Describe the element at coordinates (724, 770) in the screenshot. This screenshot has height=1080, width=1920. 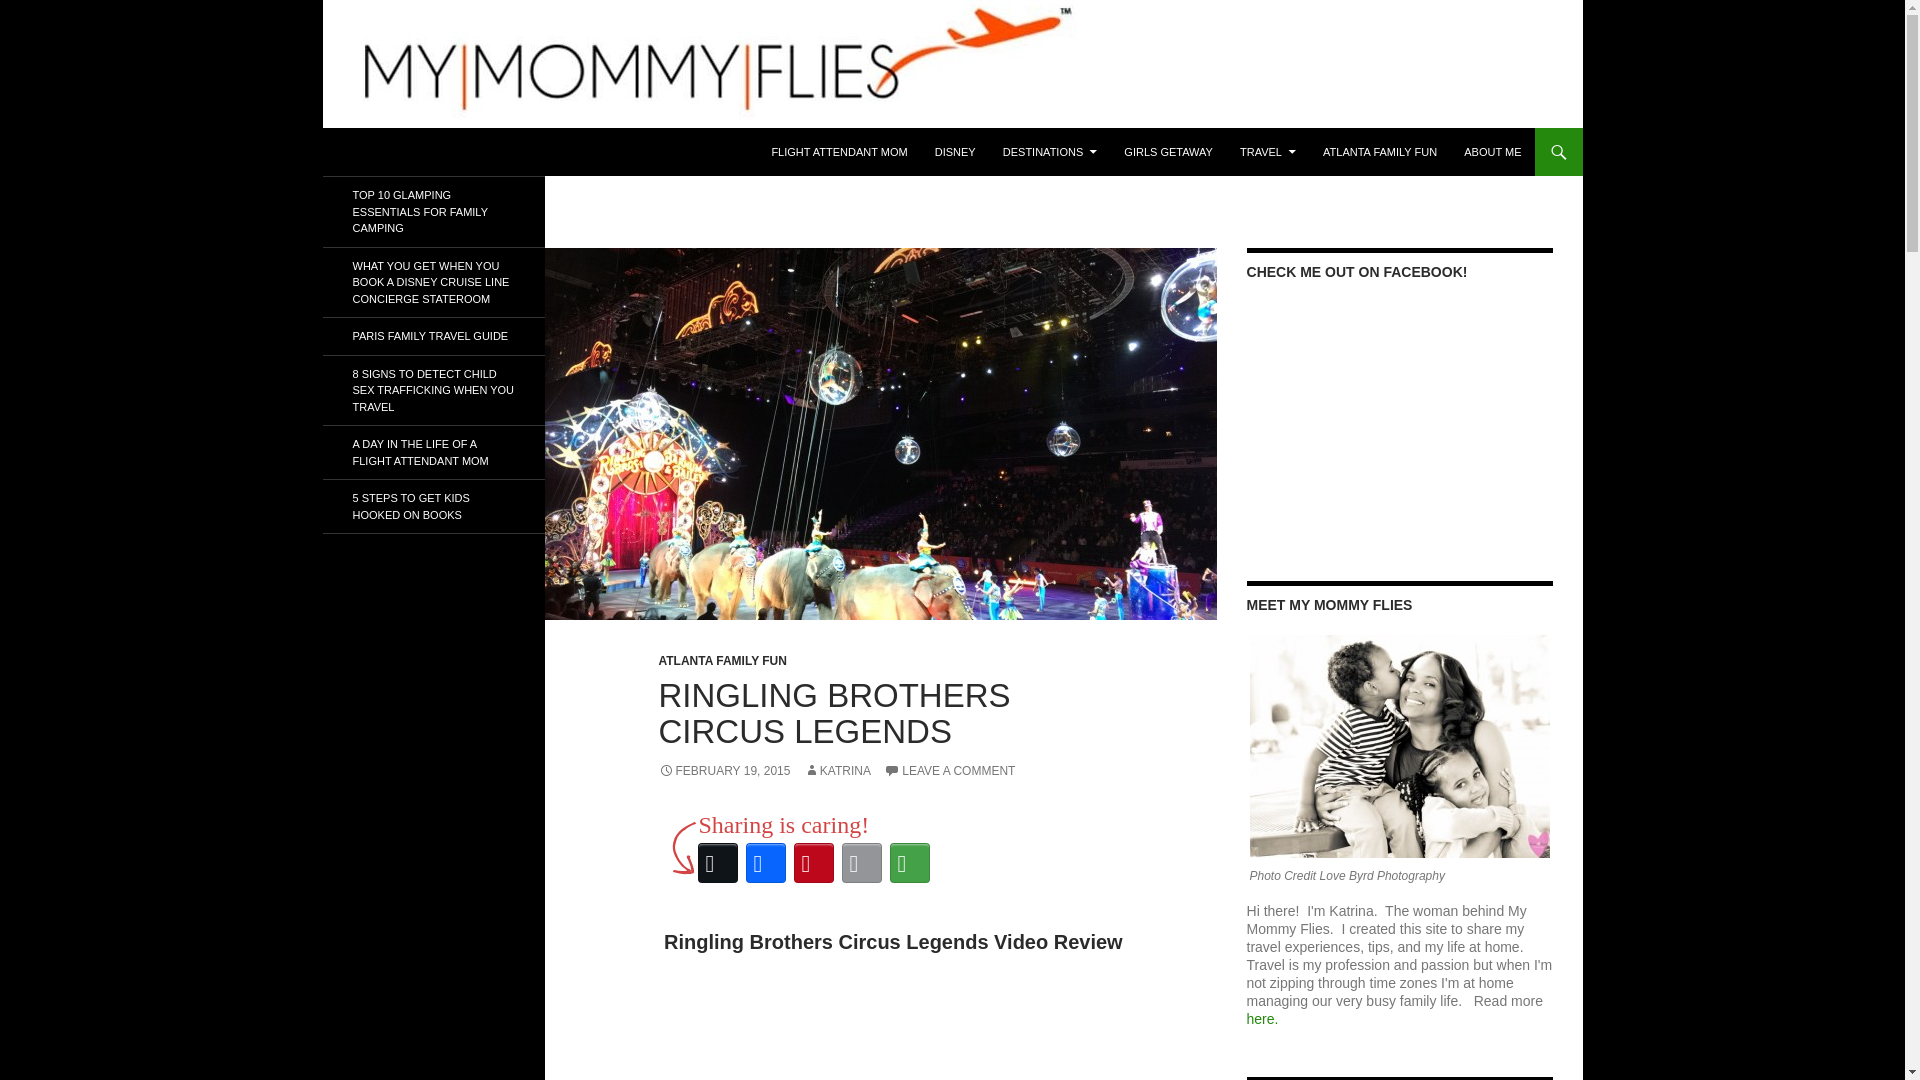
I see `FEBRUARY 19, 2015` at that location.